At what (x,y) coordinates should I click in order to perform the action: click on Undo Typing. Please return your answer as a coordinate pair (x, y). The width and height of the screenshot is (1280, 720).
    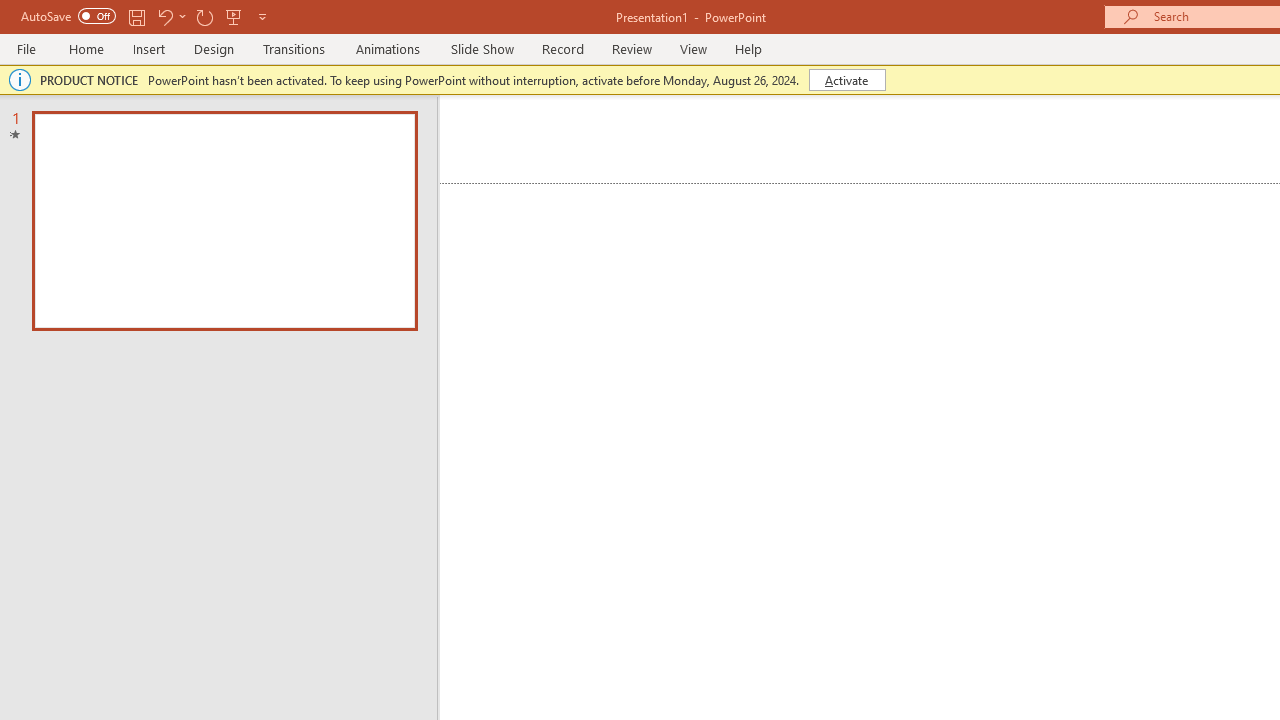
    Looking at the image, I should click on (280, 32).